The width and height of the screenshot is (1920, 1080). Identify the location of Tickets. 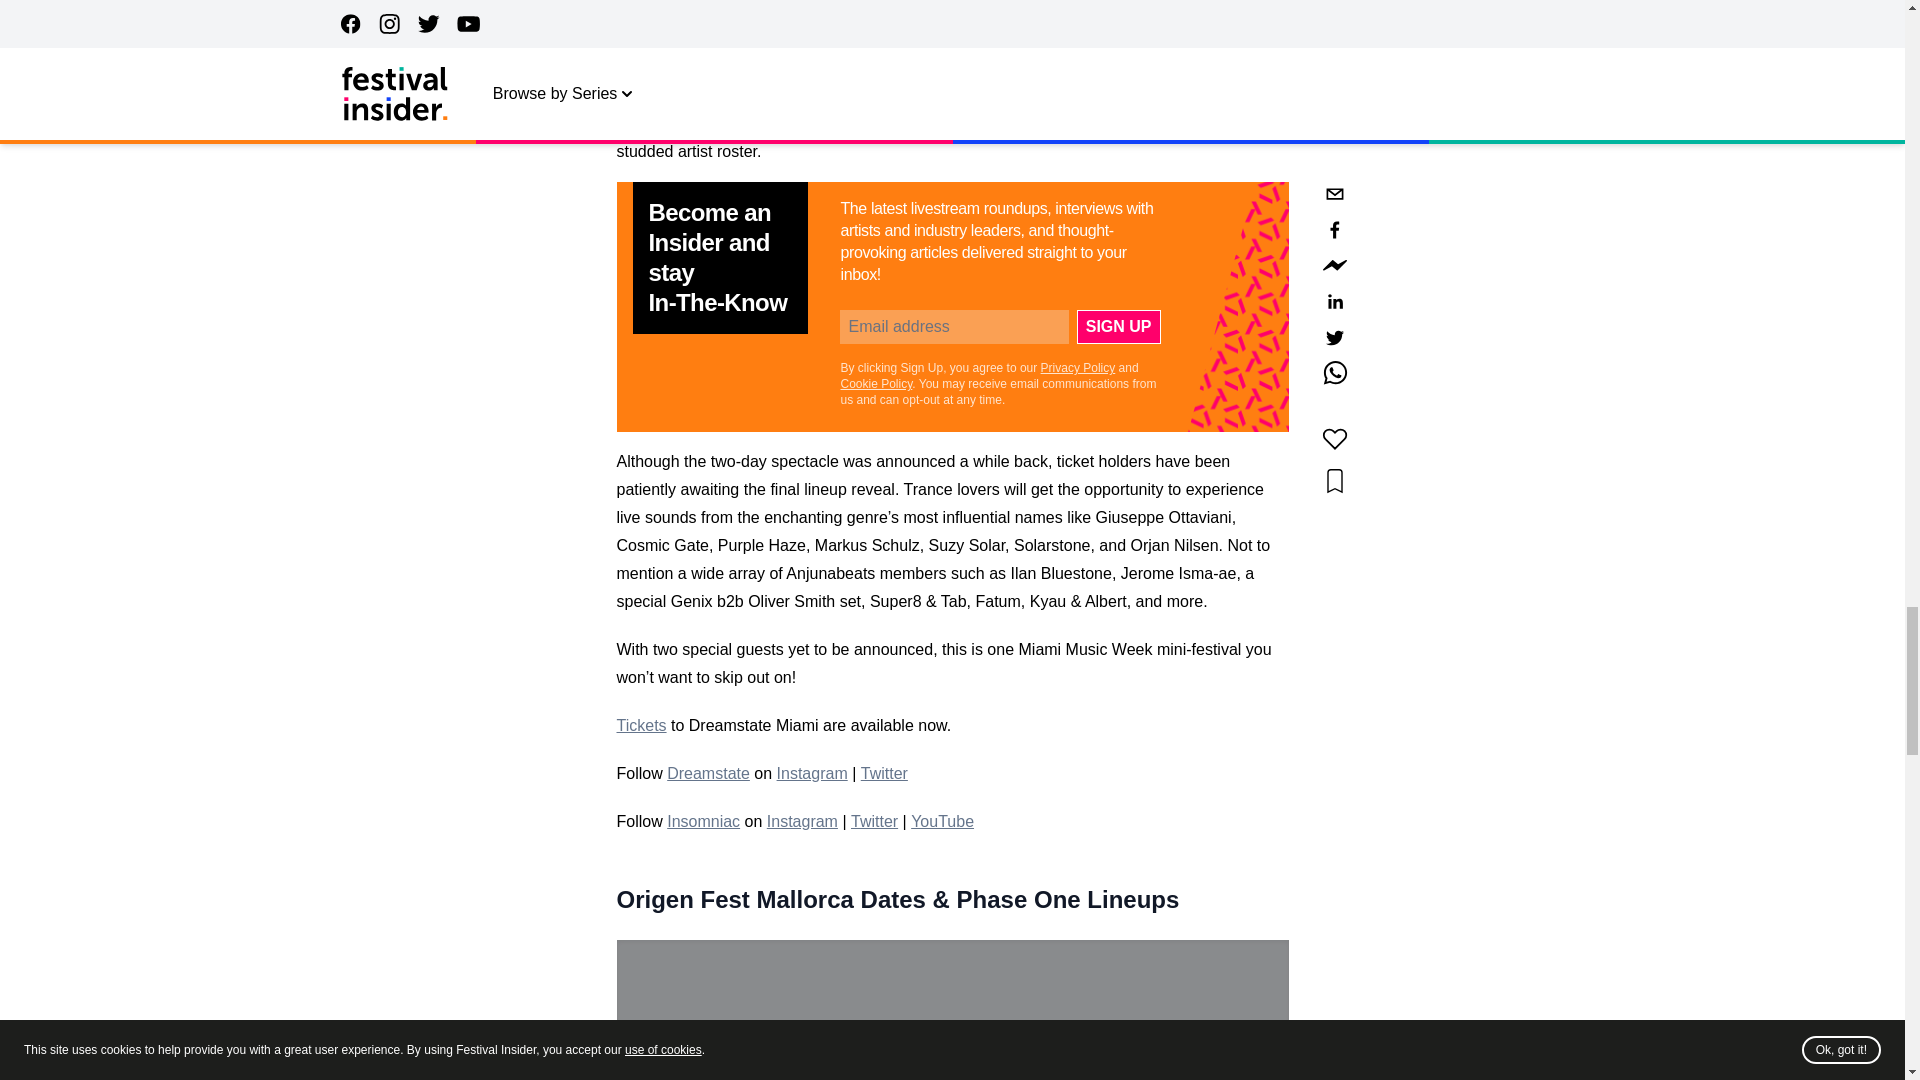
(641, 726).